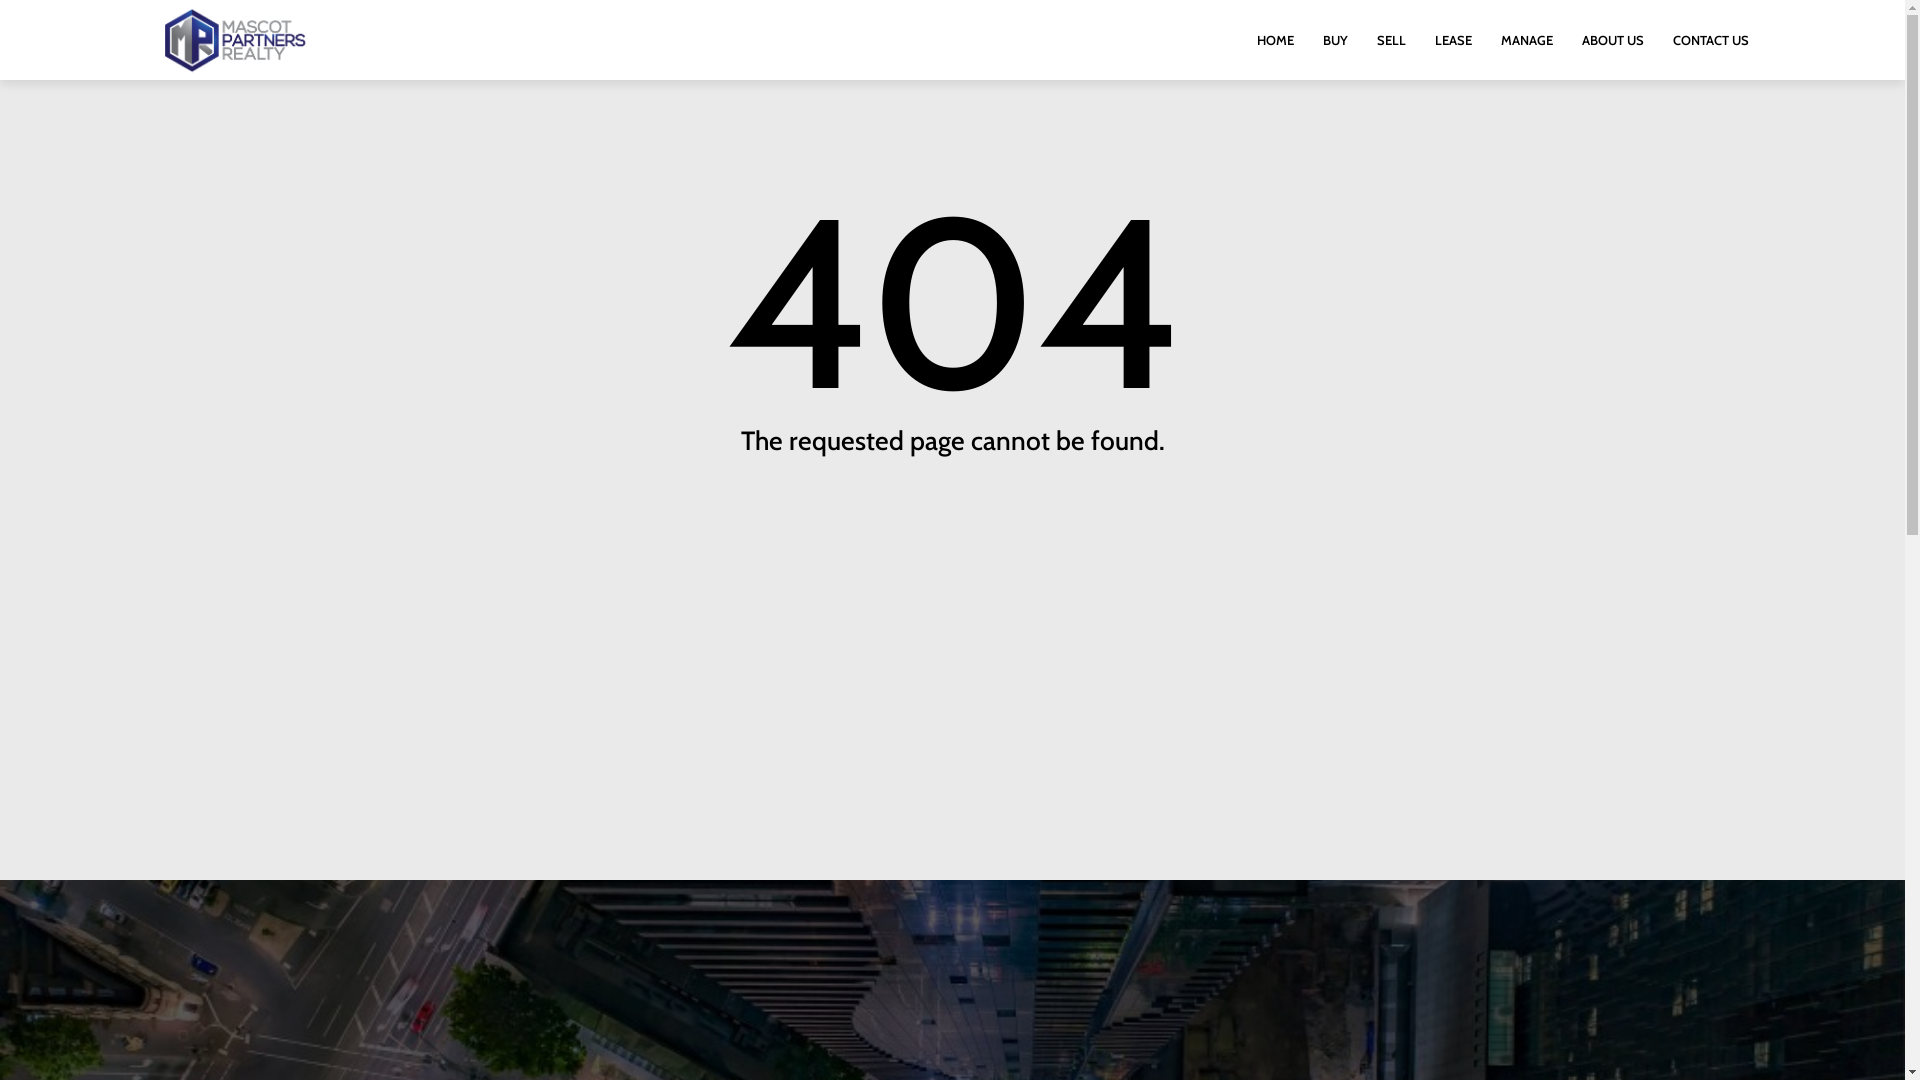 This screenshot has width=1920, height=1080. What do you see at coordinates (1613, 40) in the screenshot?
I see `ABOUT US` at bounding box center [1613, 40].